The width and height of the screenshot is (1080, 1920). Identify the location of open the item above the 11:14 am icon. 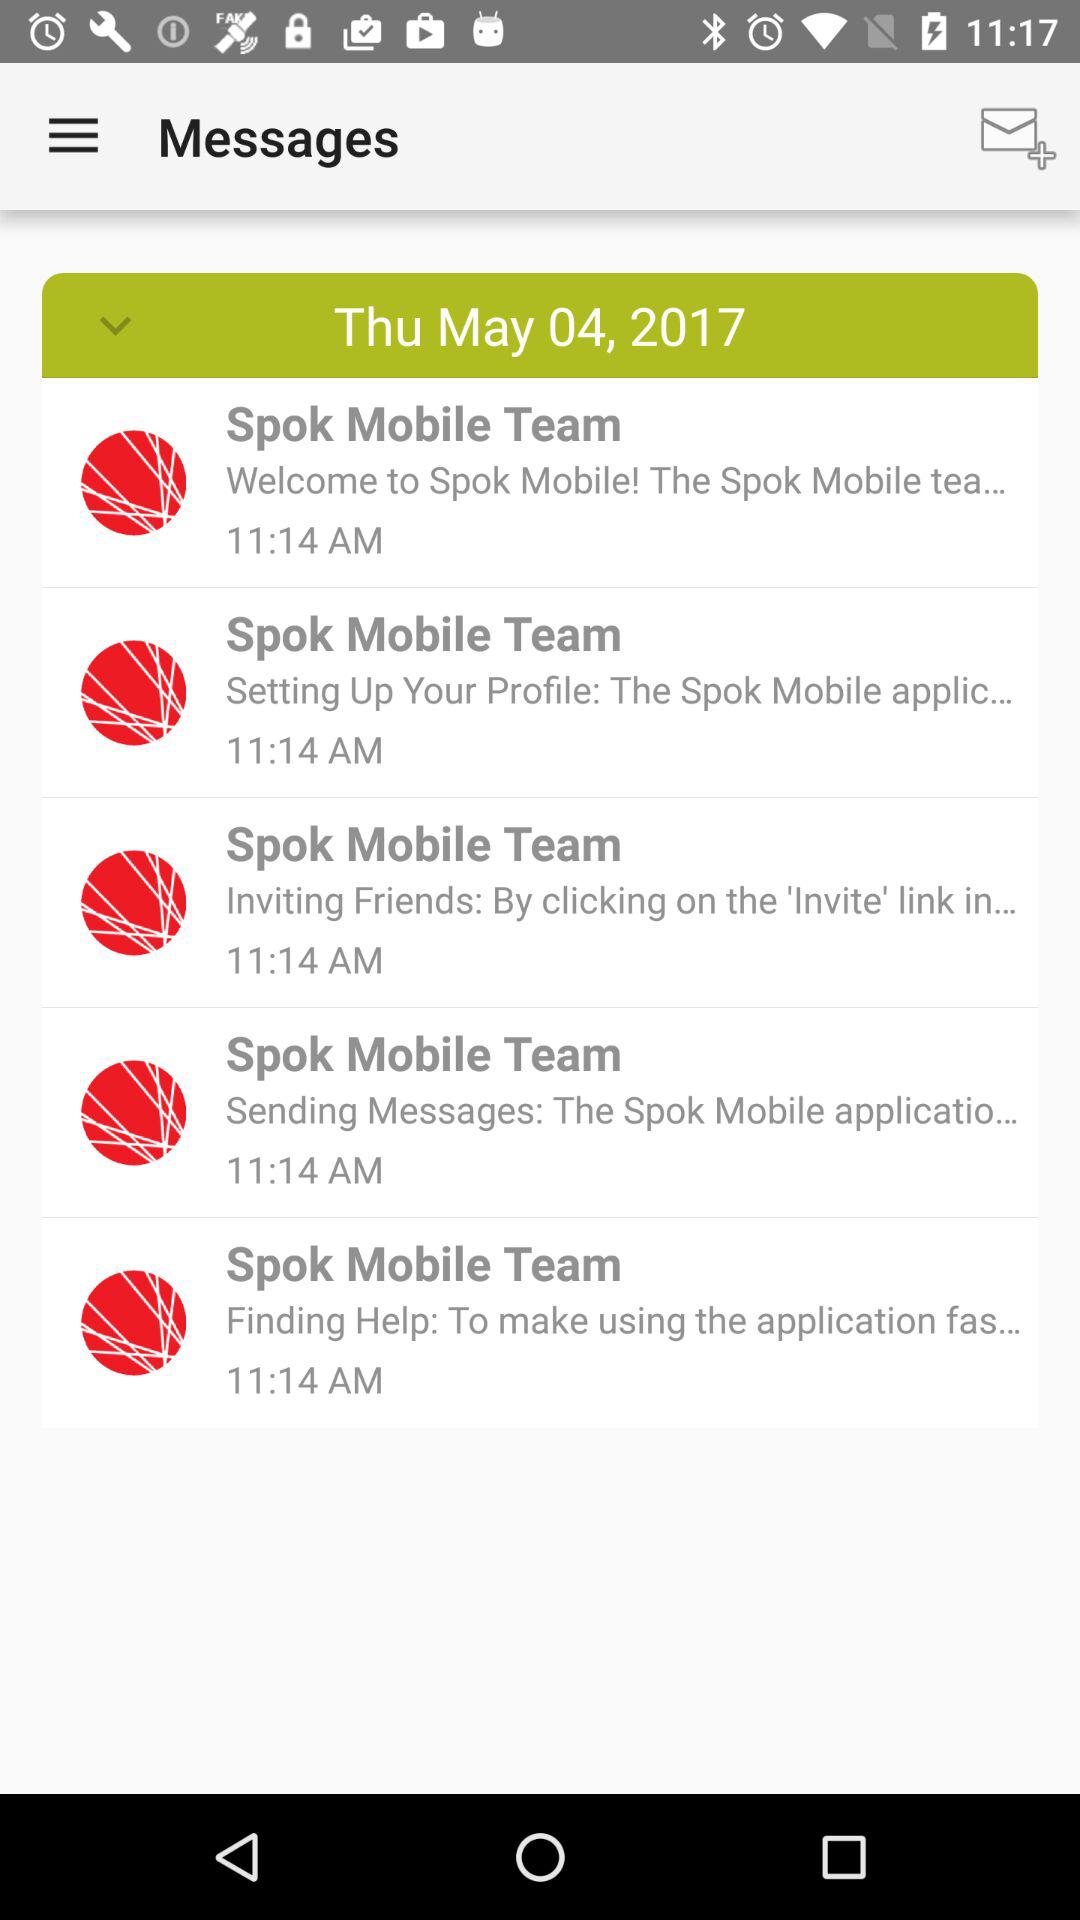
(624, 898).